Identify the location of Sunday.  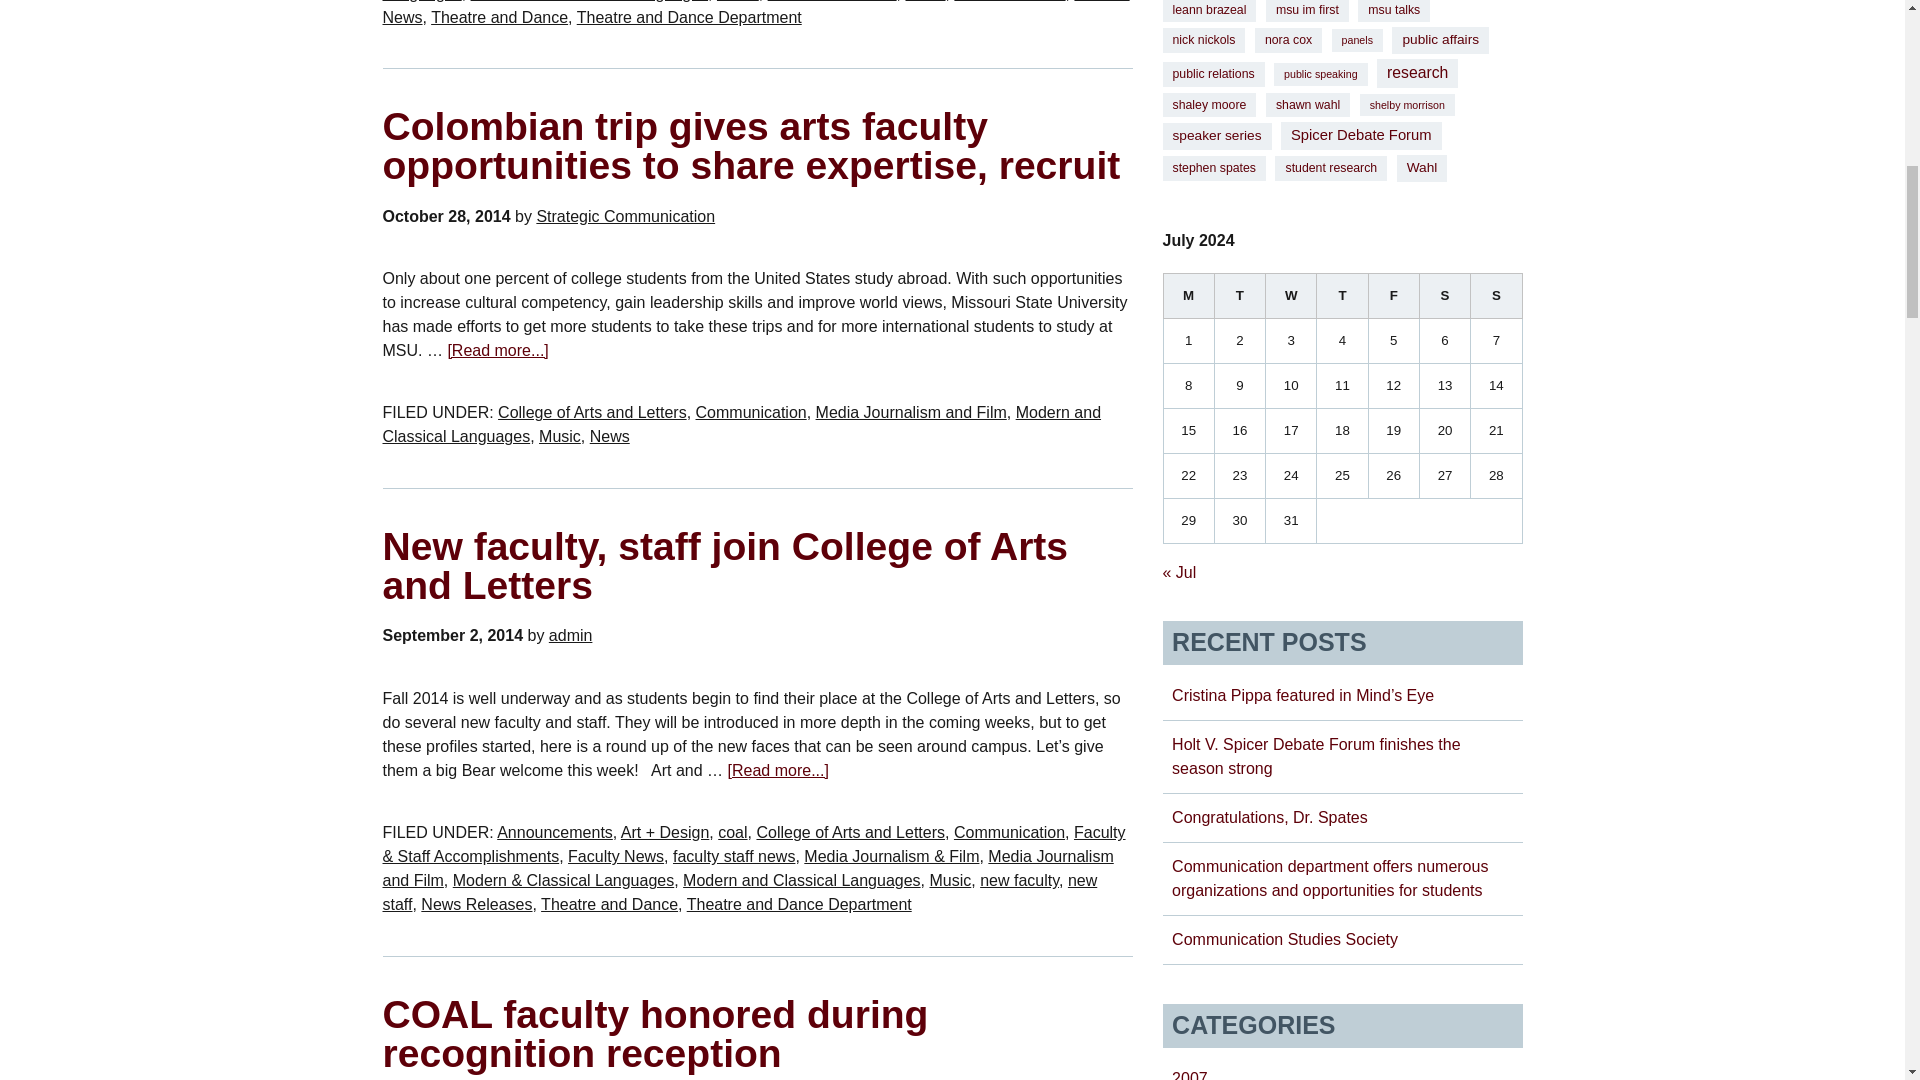
(1496, 296).